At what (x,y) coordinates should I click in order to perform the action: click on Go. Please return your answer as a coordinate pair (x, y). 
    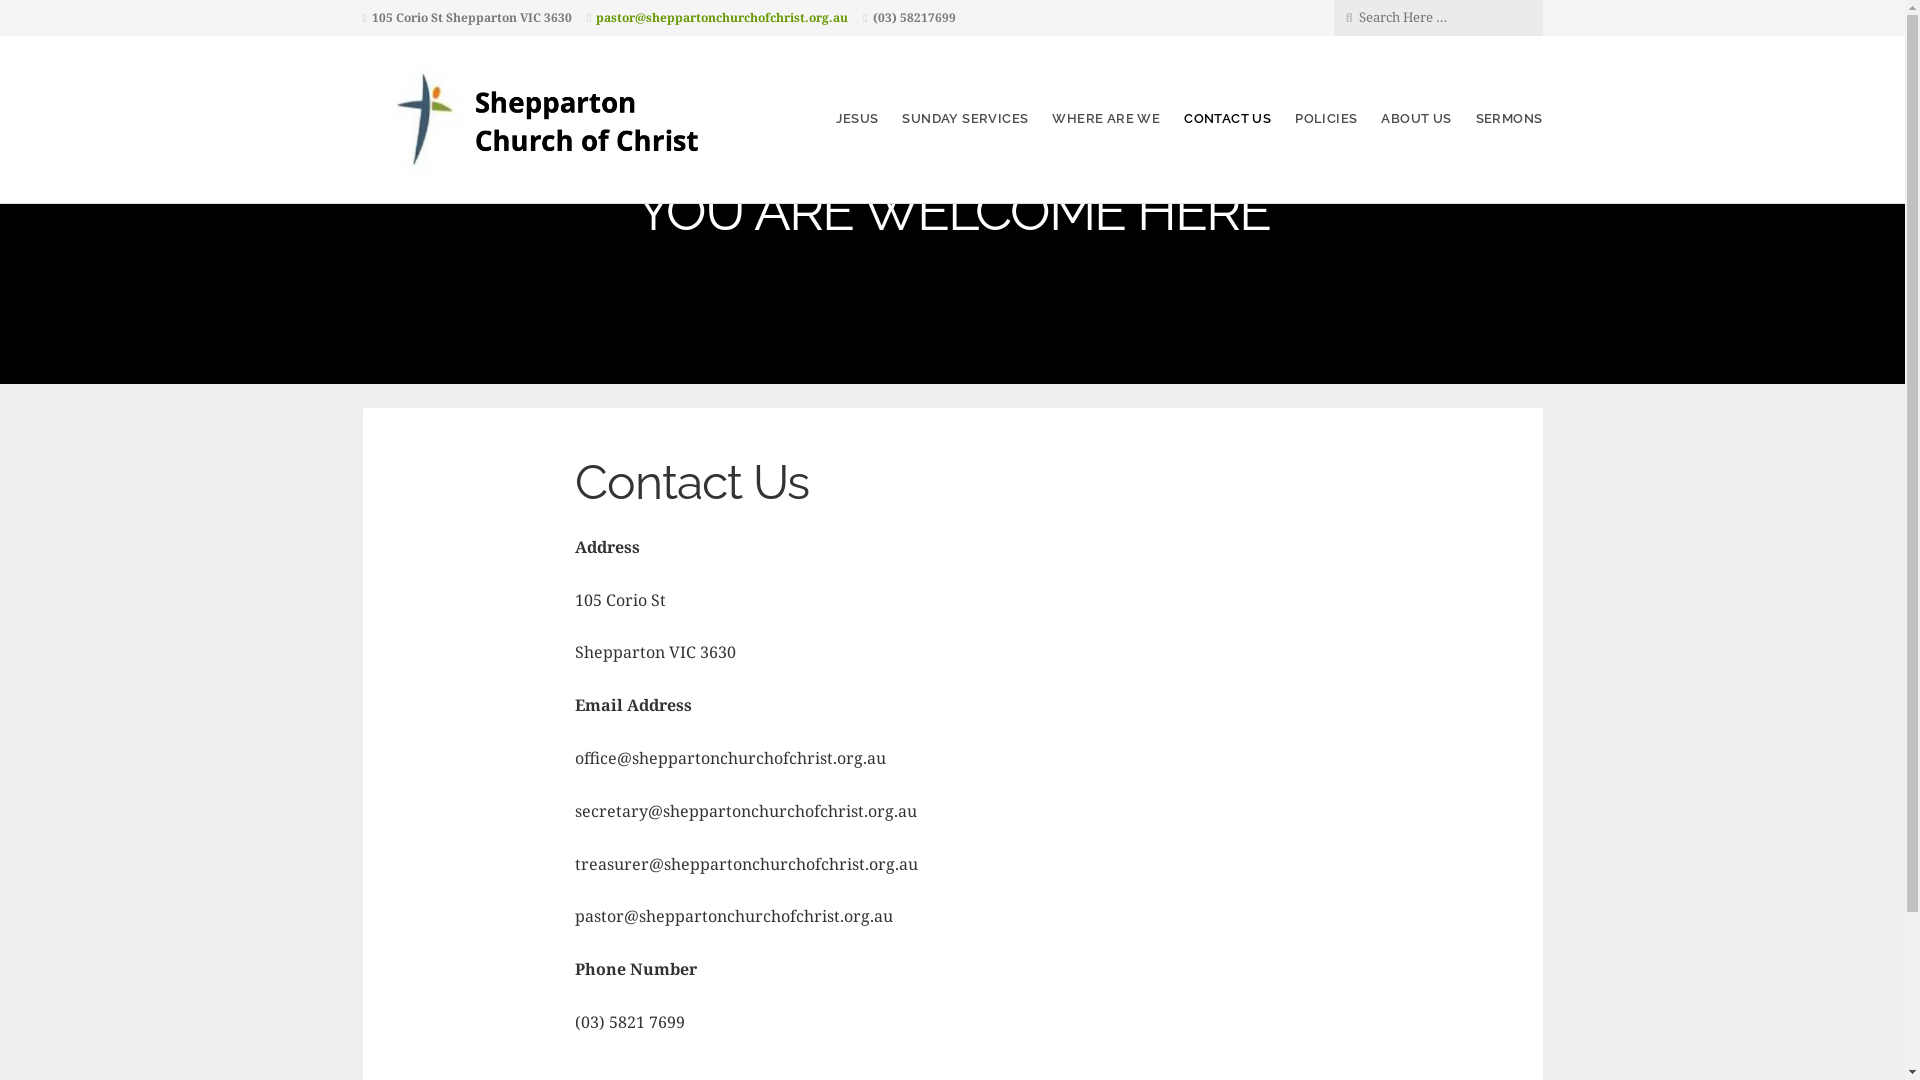
    Looking at the image, I should click on (154, 17).